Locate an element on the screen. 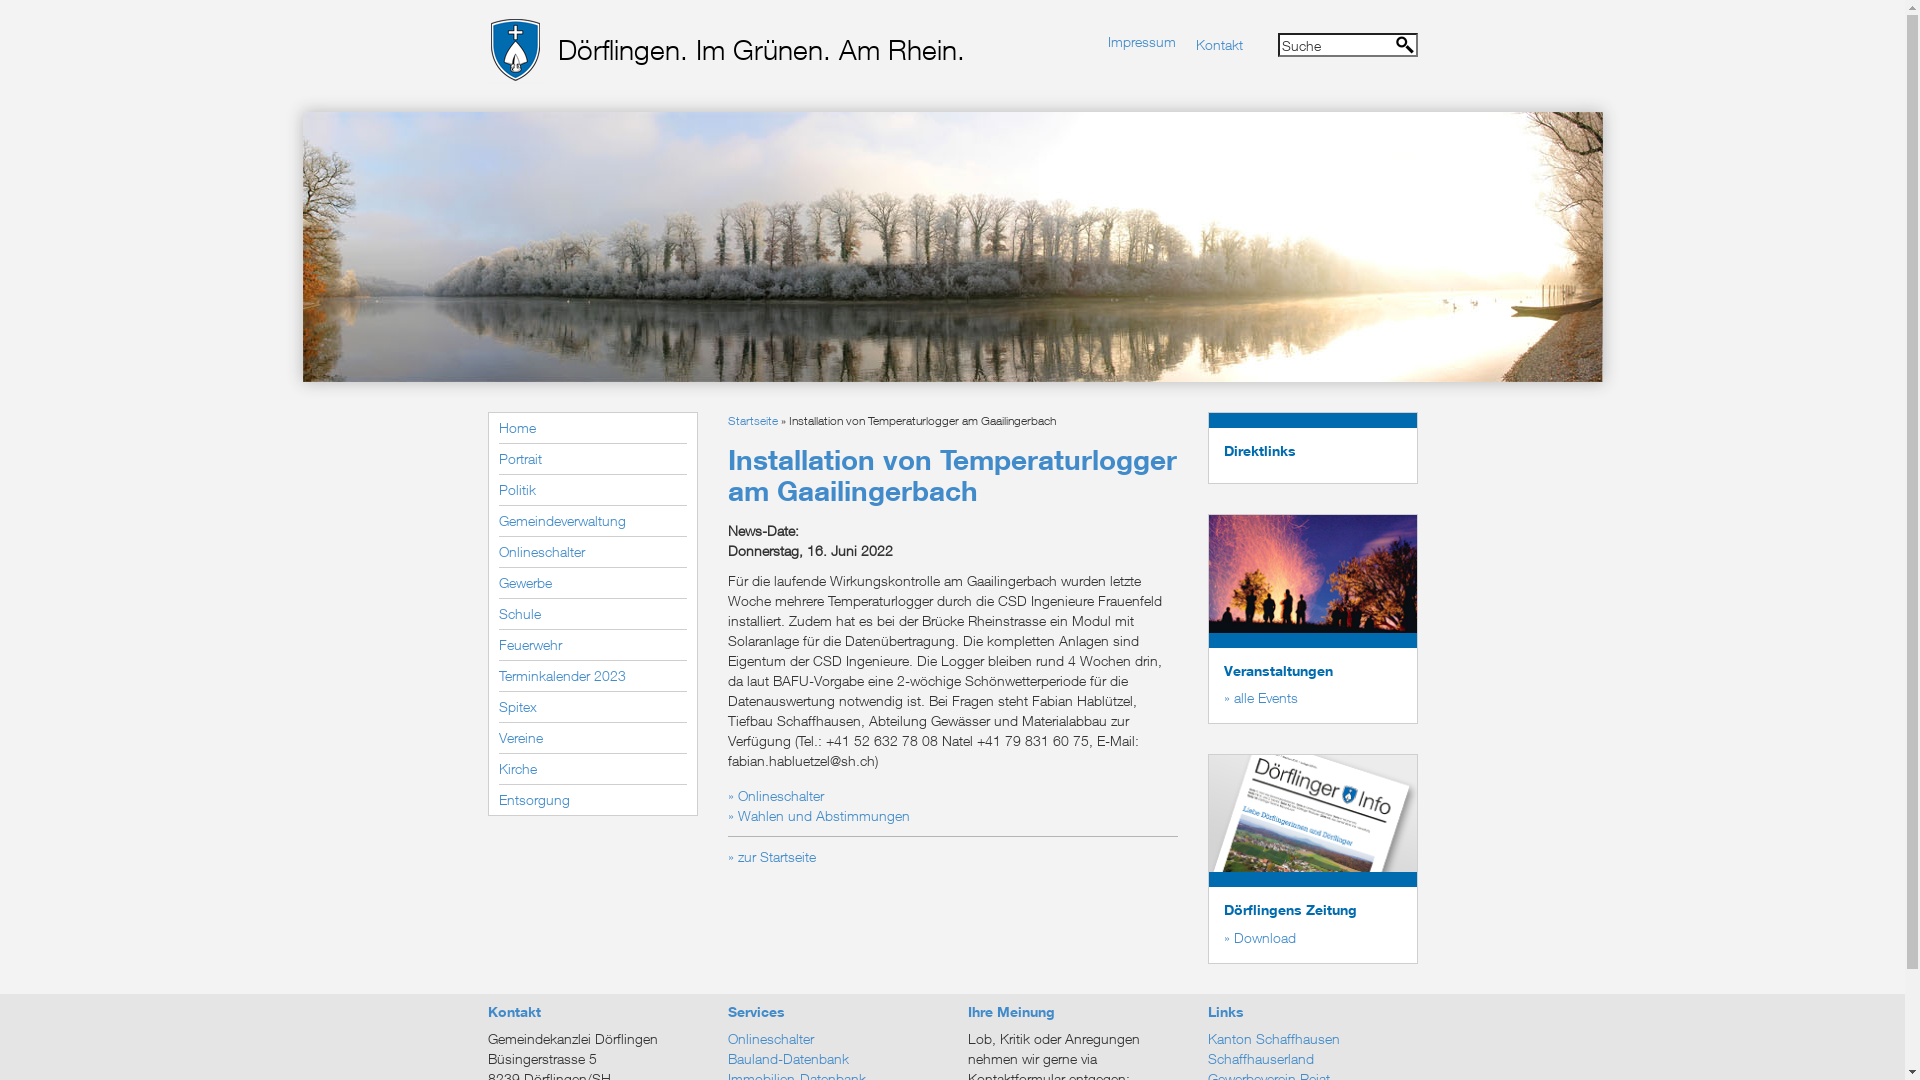  Terminkalender 2023 is located at coordinates (592, 676).